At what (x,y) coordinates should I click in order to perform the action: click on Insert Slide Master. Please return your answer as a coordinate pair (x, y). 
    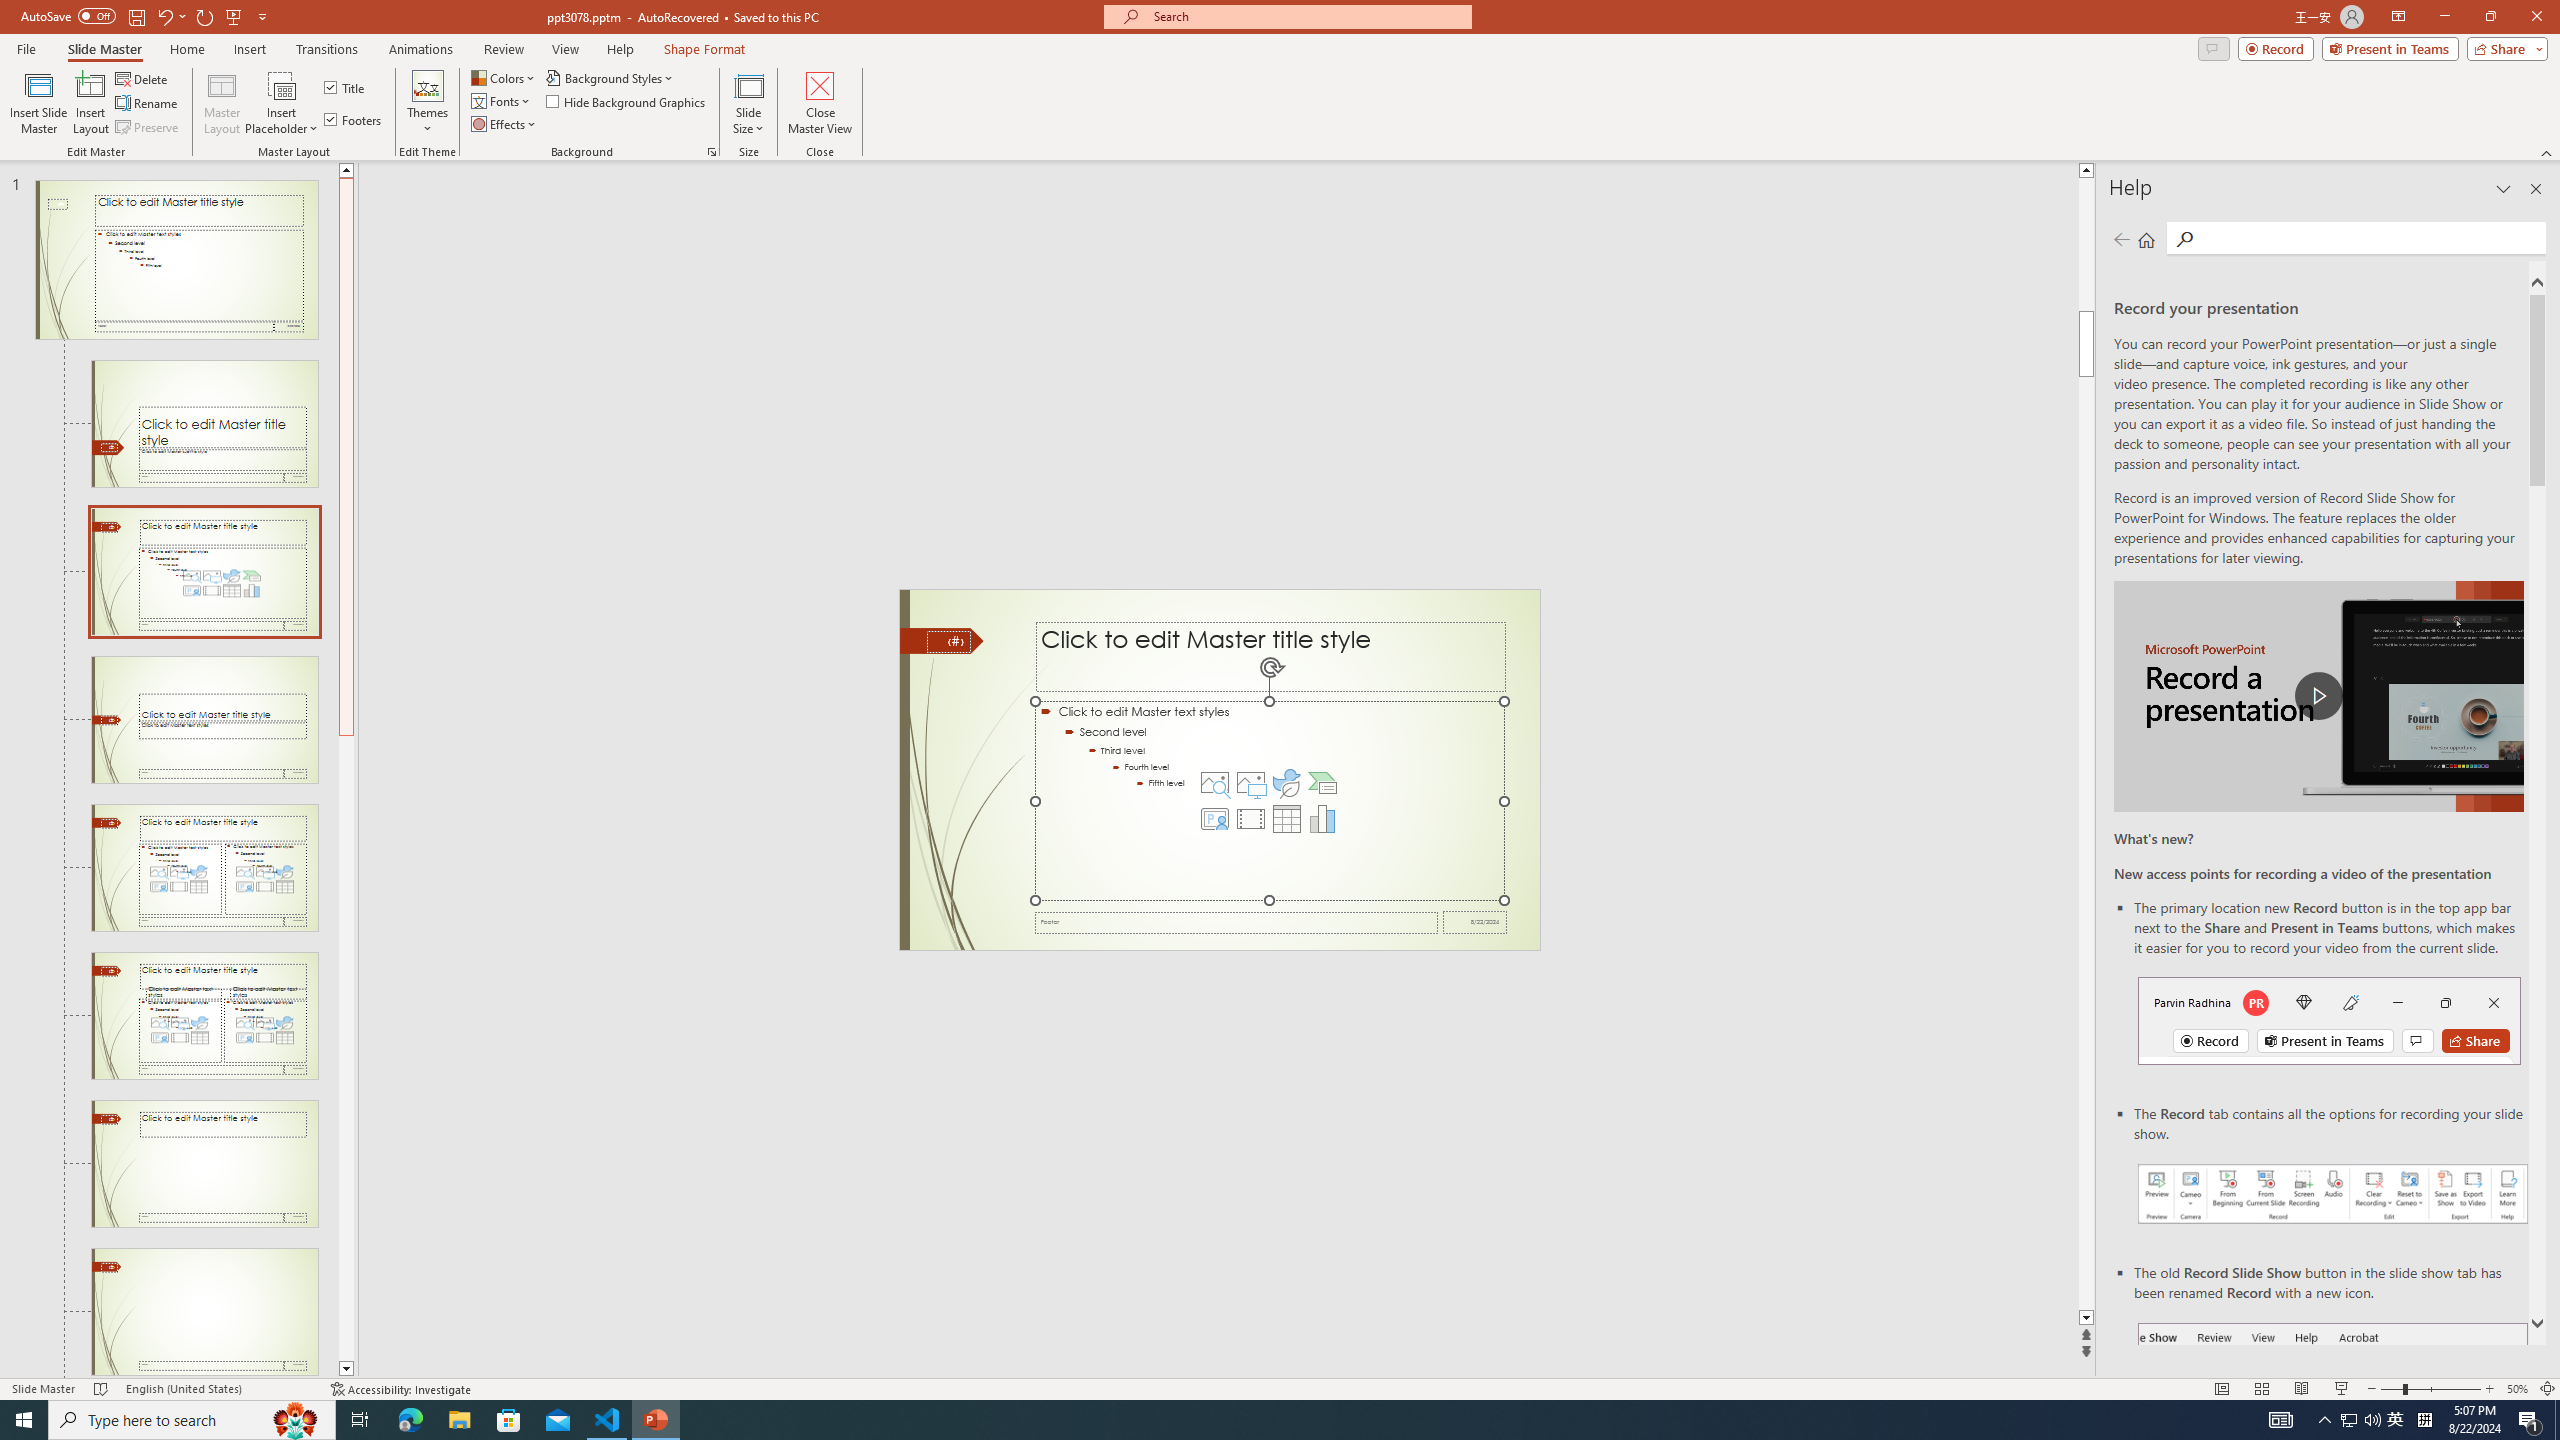
    Looking at the image, I should click on (38, 103).